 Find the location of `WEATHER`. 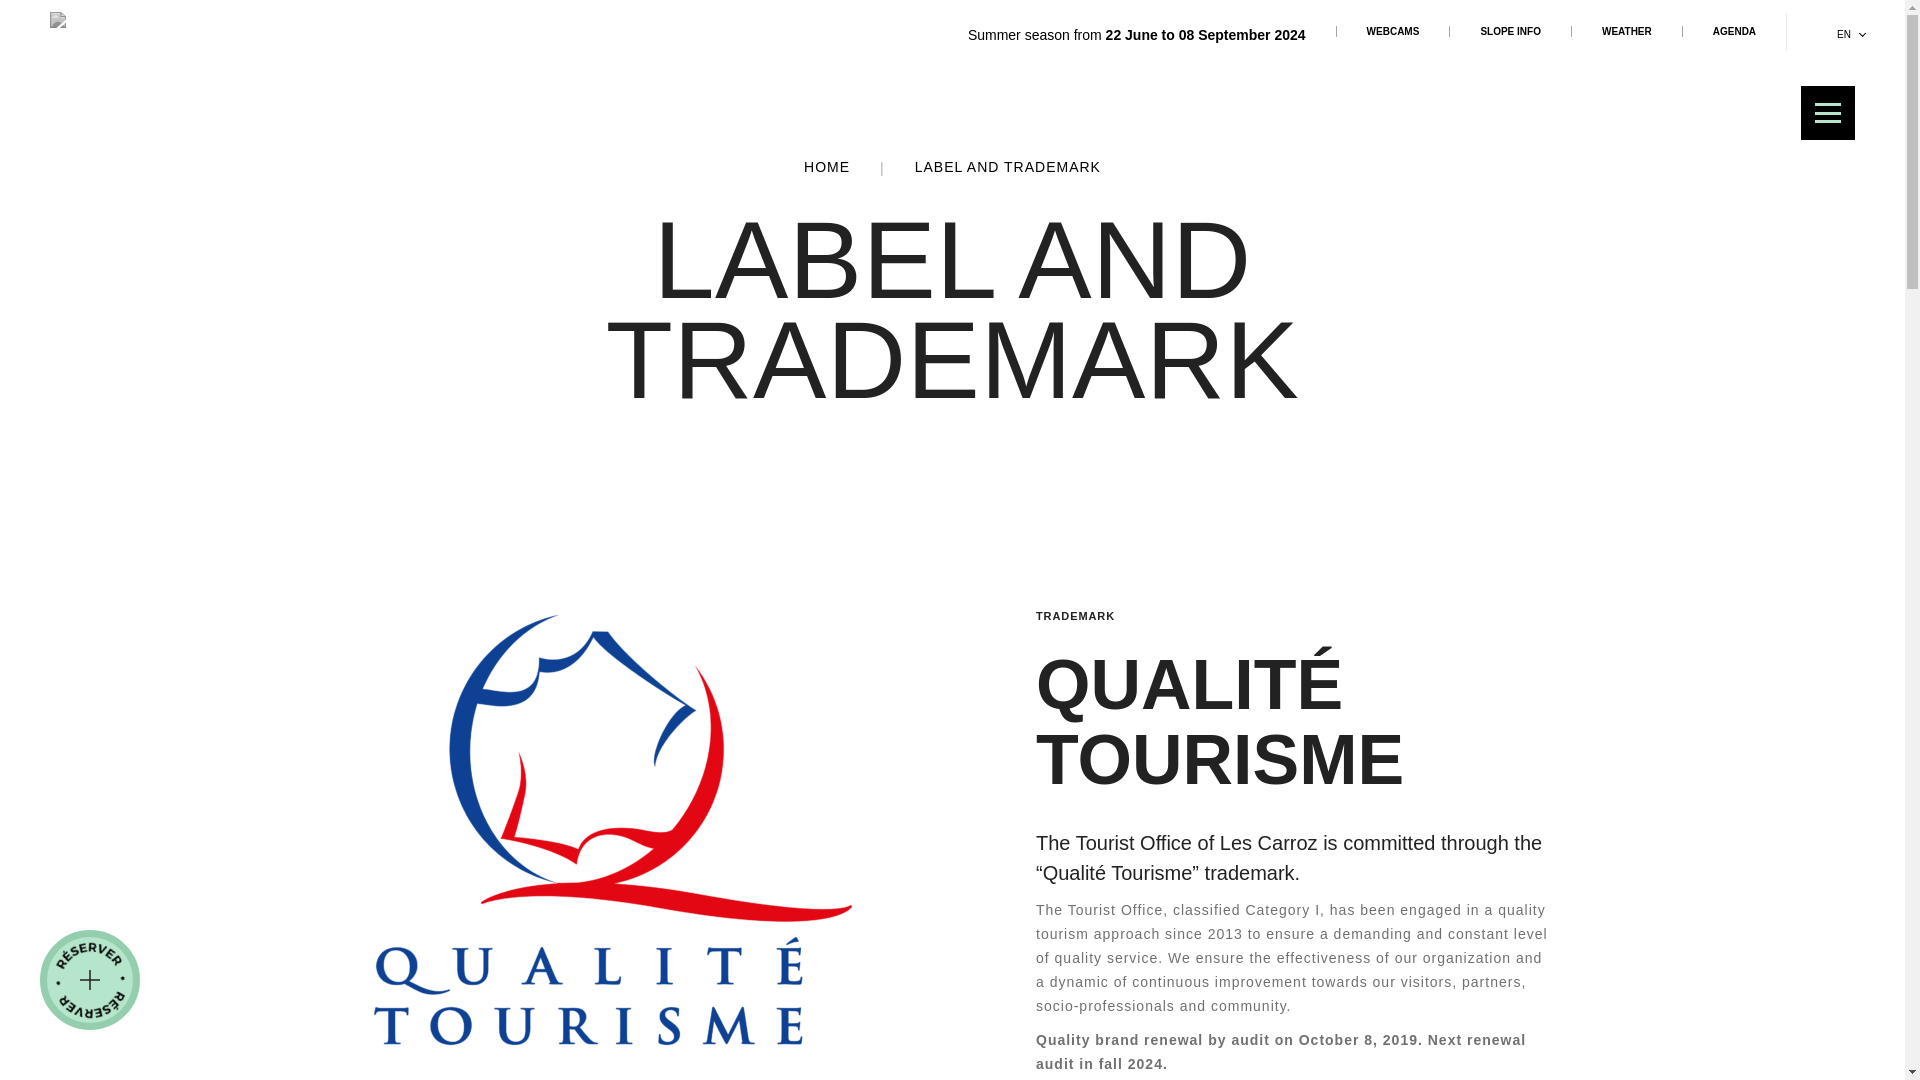

WEATHER is located at coordinates (1626, 30).